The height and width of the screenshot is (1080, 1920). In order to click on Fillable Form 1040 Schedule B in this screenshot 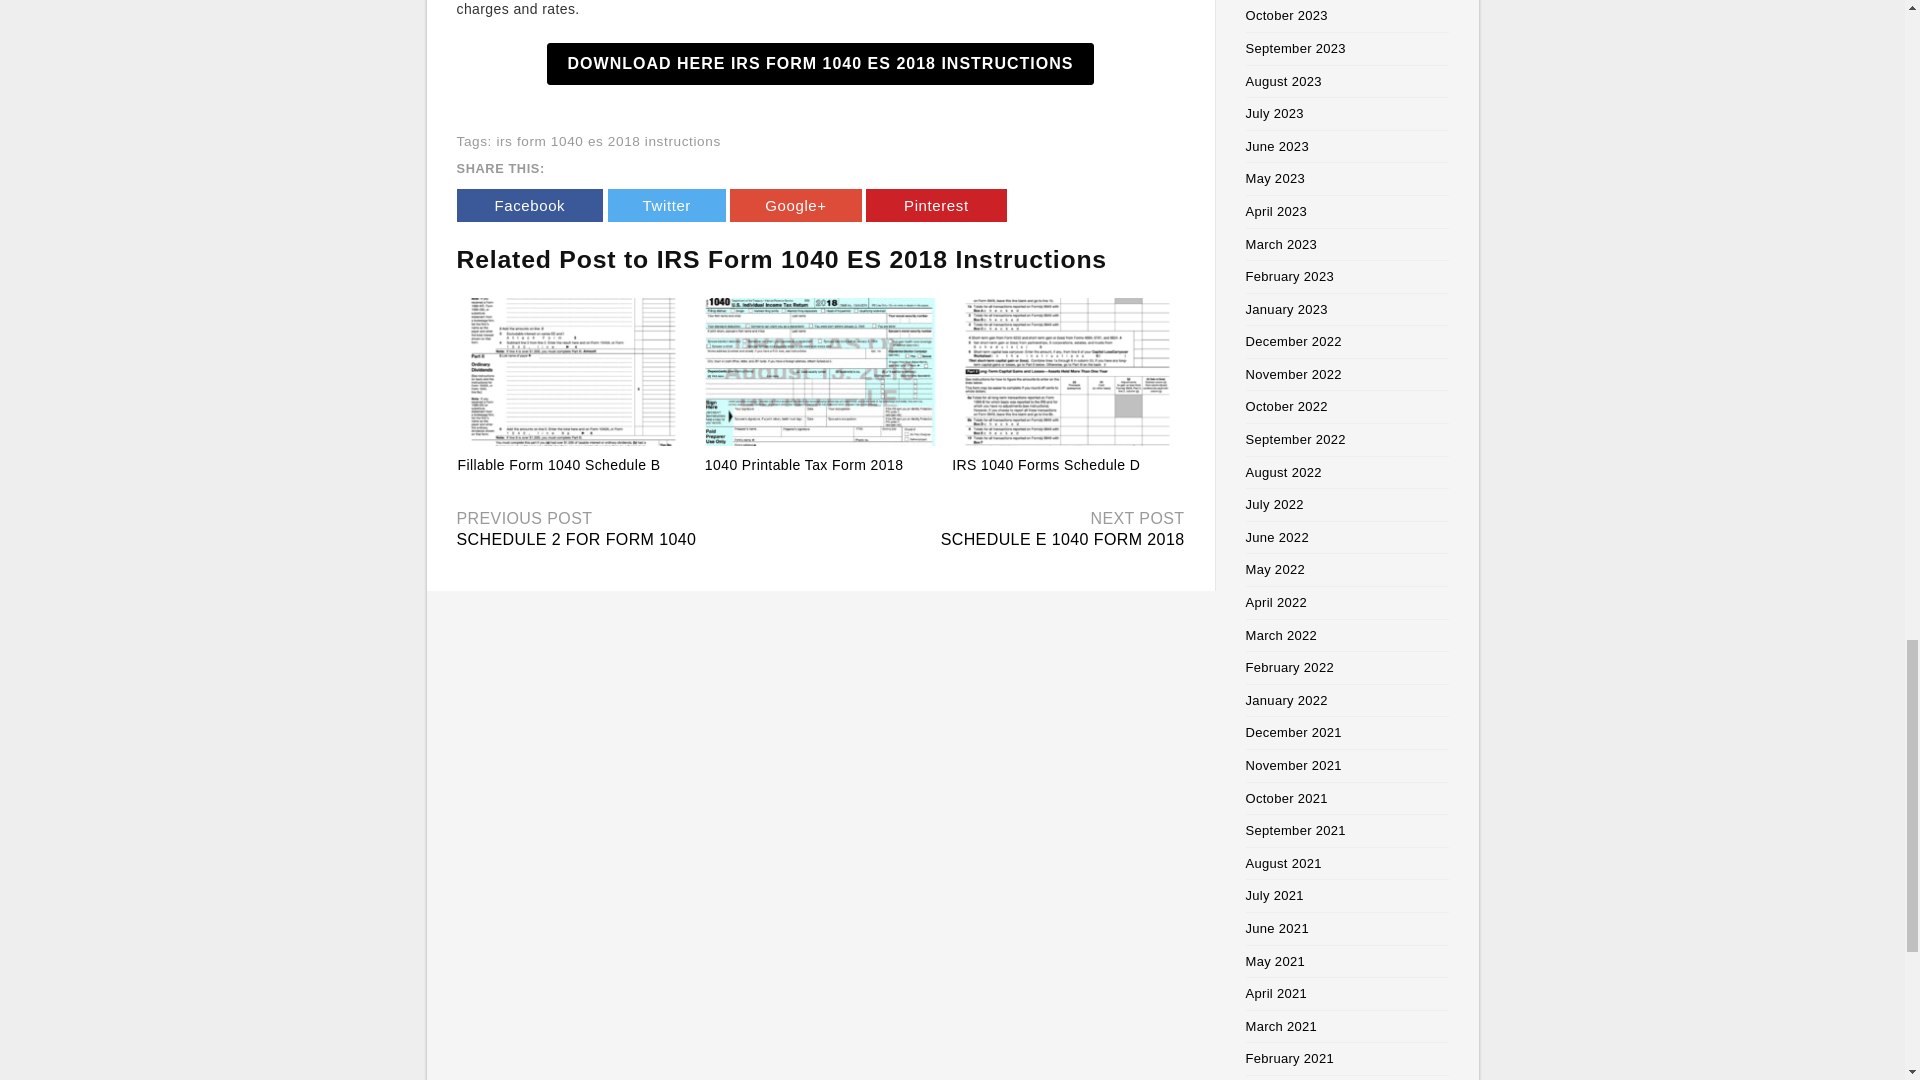, I will do `click(559, 464)`.